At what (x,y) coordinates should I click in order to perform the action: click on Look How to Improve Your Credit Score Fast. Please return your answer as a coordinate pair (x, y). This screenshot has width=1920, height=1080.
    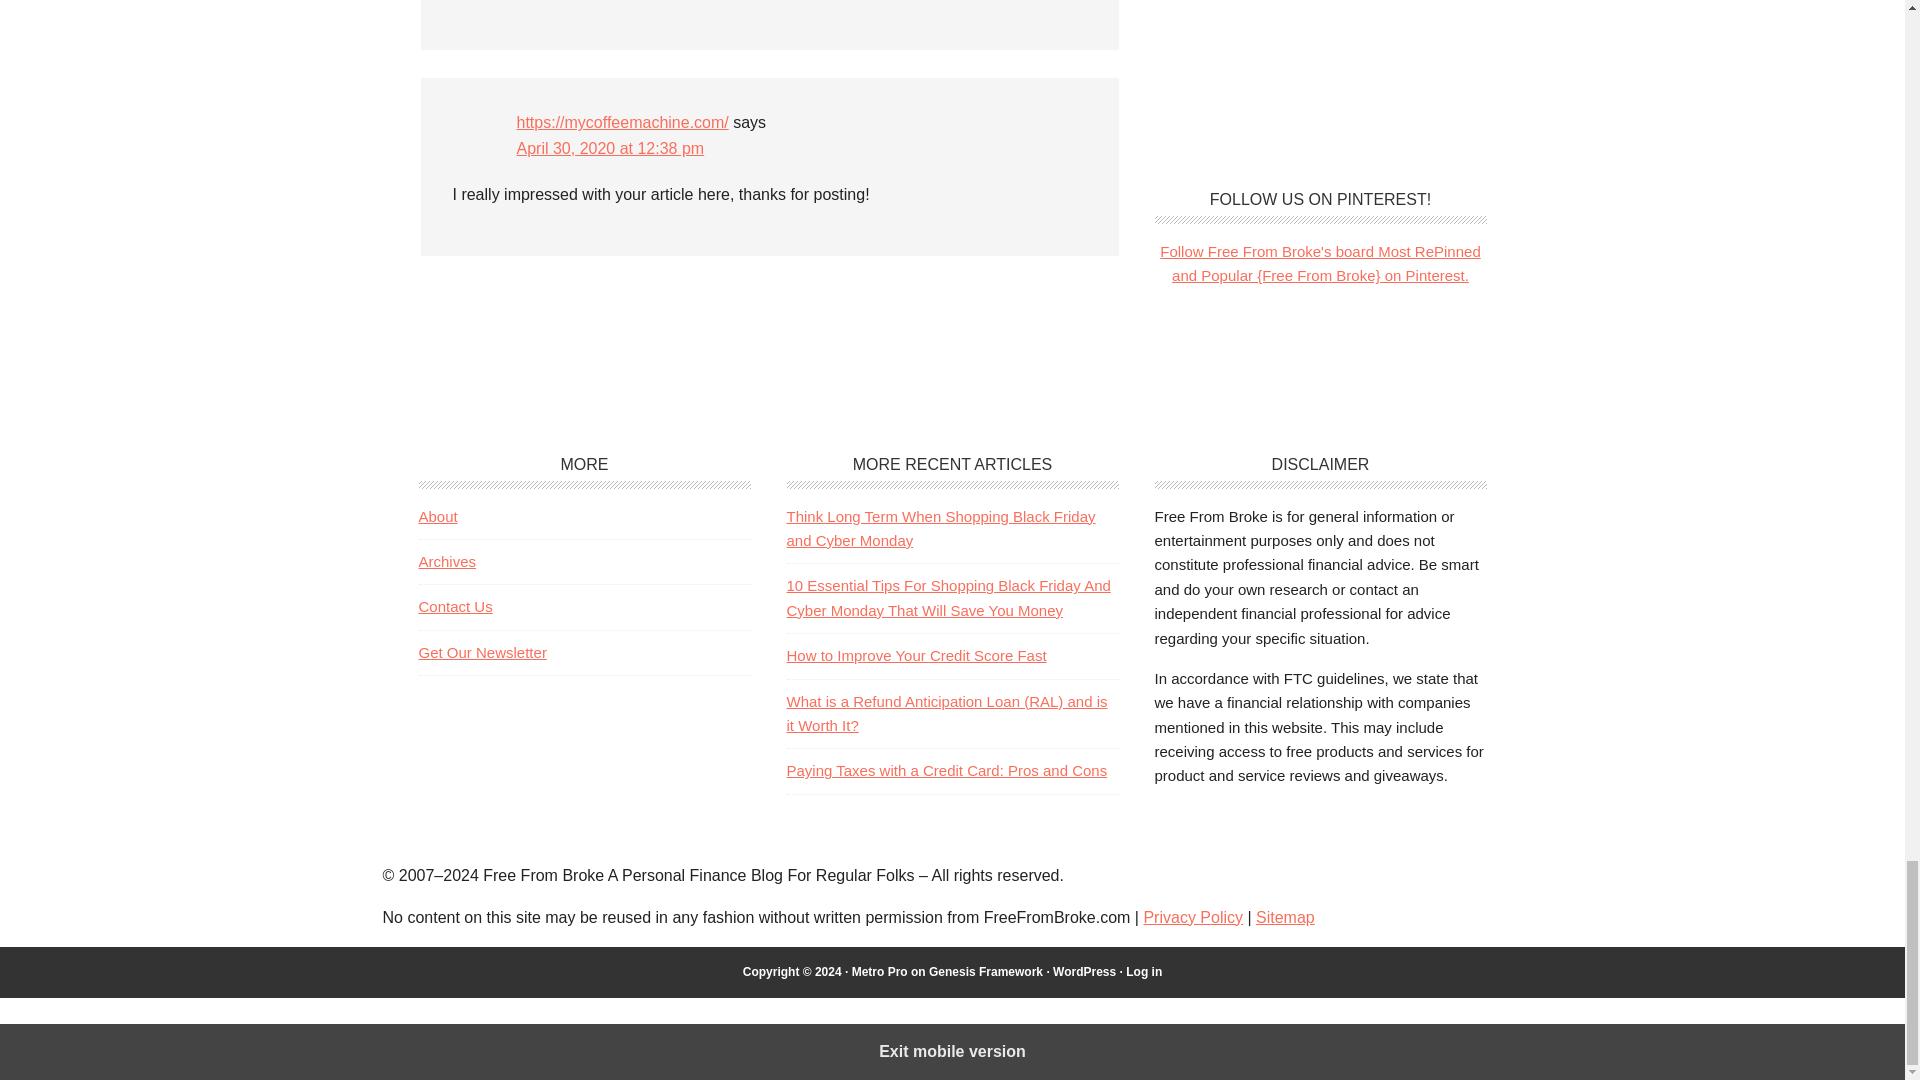
    Looking at the image, I should click on (916, 655).